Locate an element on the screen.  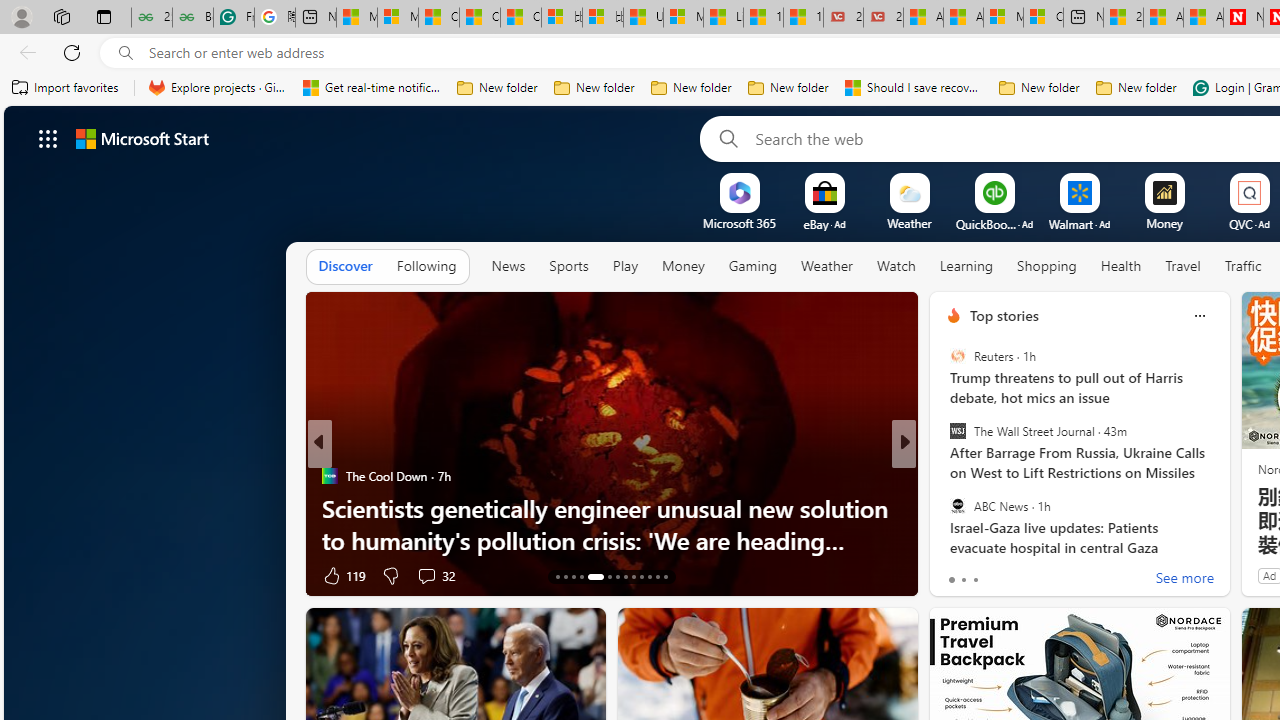
119 Like is located at coordinates (342, 574).